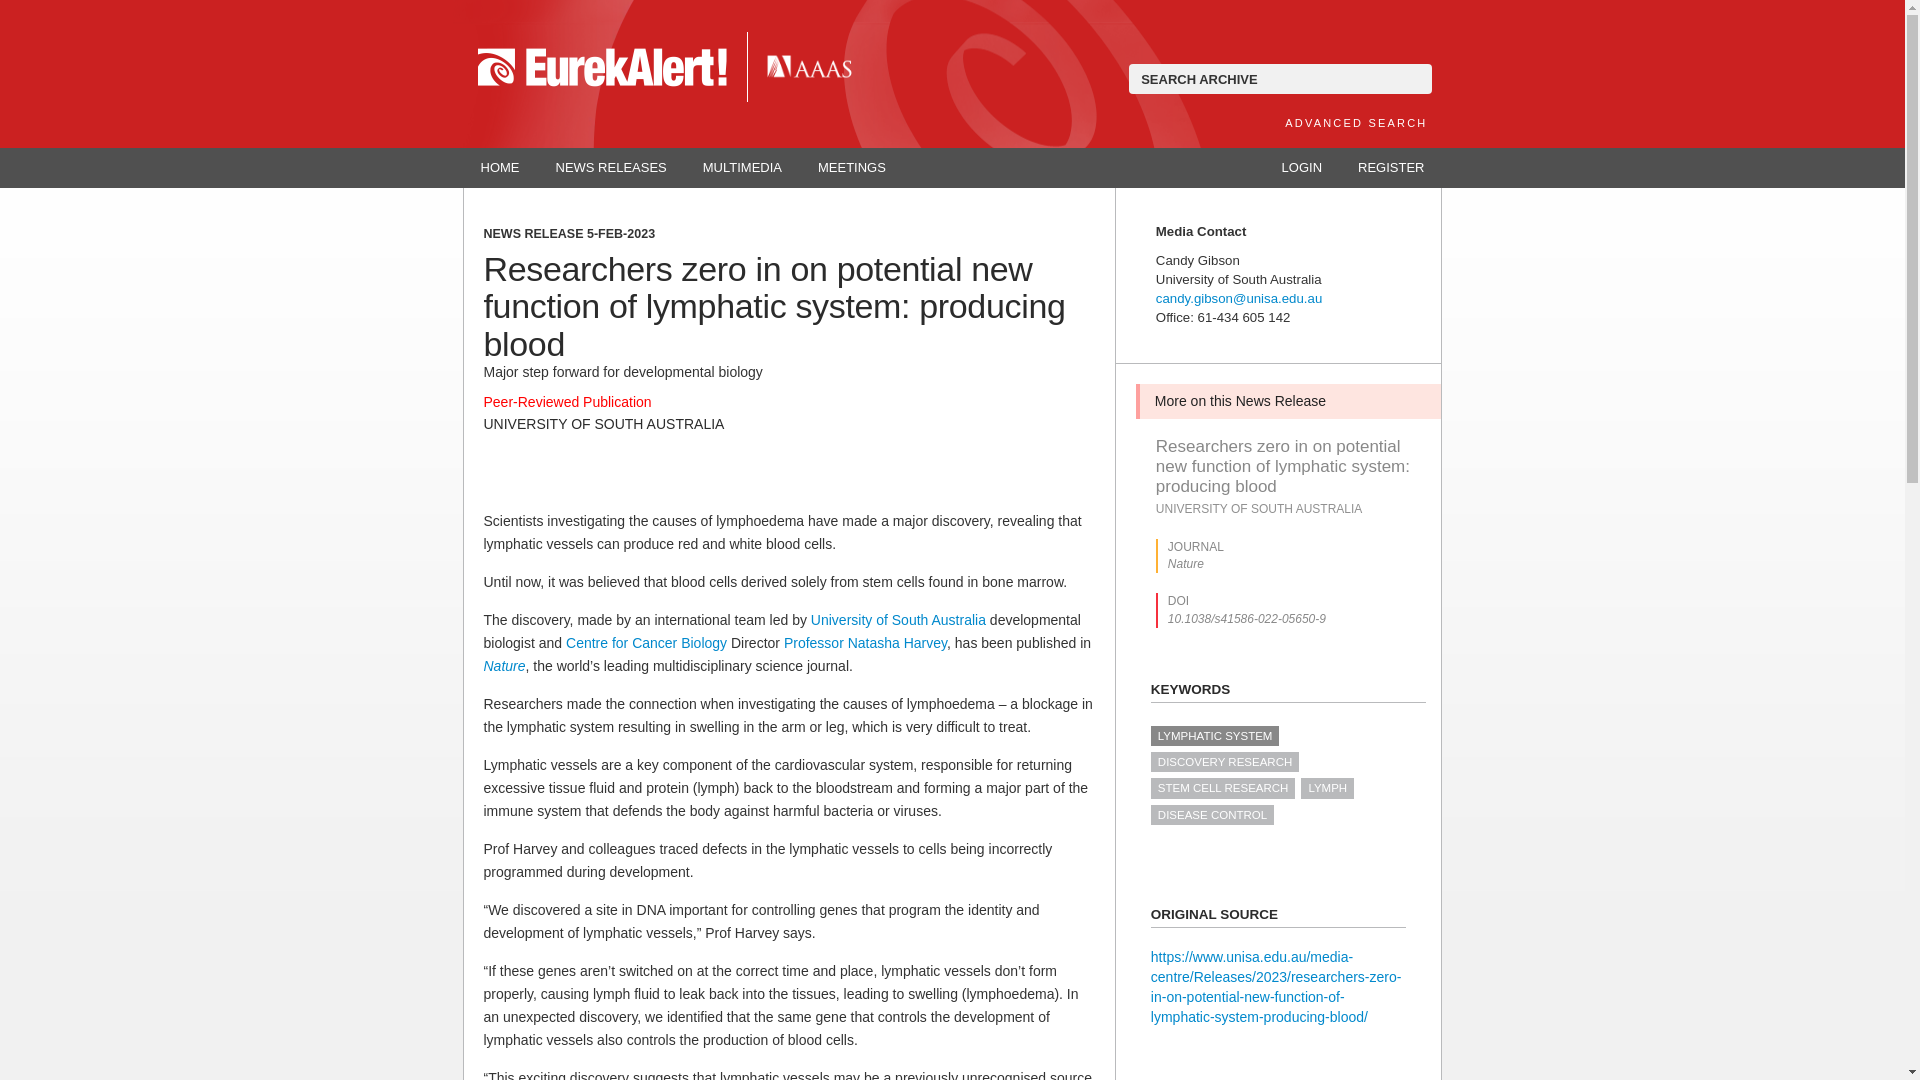 The height and width of the screenshot is (1080, 1920). Describe the element at coordinates (742, 168) in the screenshot. I see `MULTIMEDIA` at that location.